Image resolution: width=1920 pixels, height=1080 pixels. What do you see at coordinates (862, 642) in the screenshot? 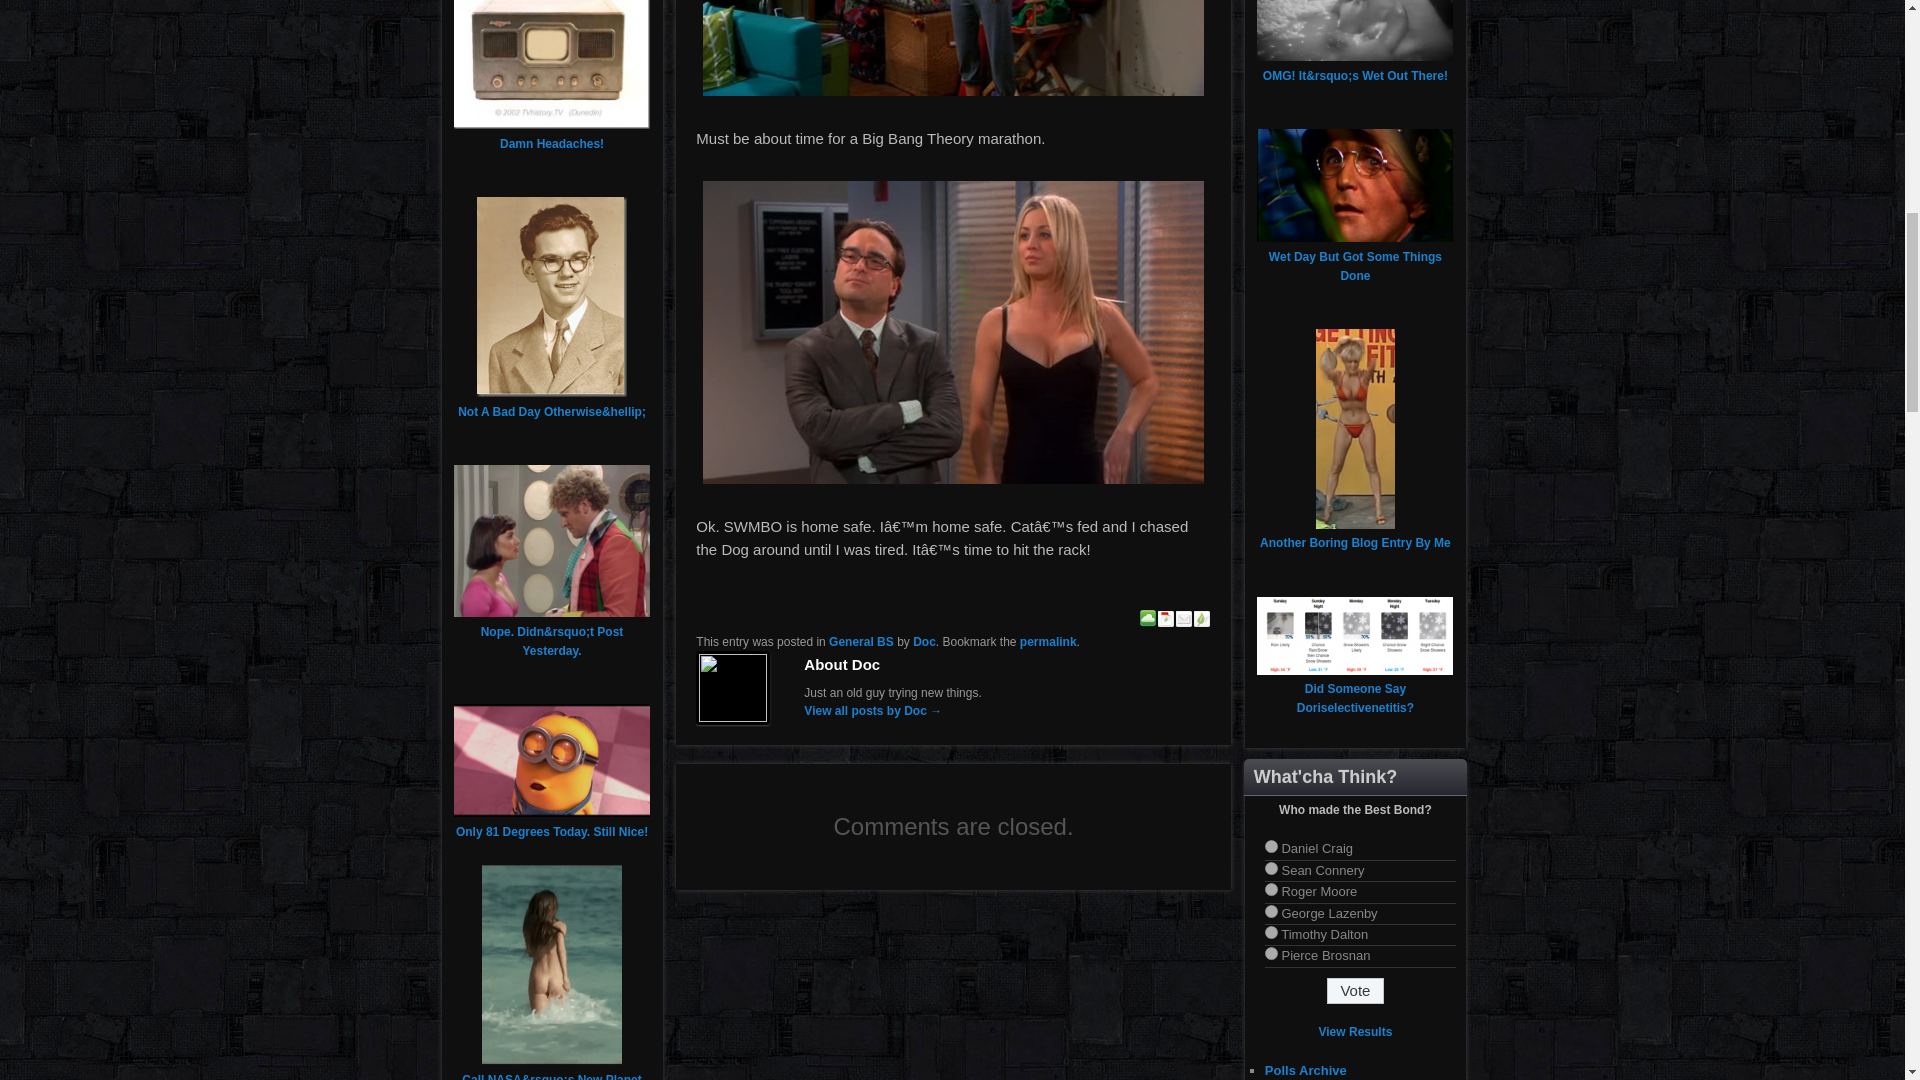
I see `General BS` at bounding box center [862, 642].